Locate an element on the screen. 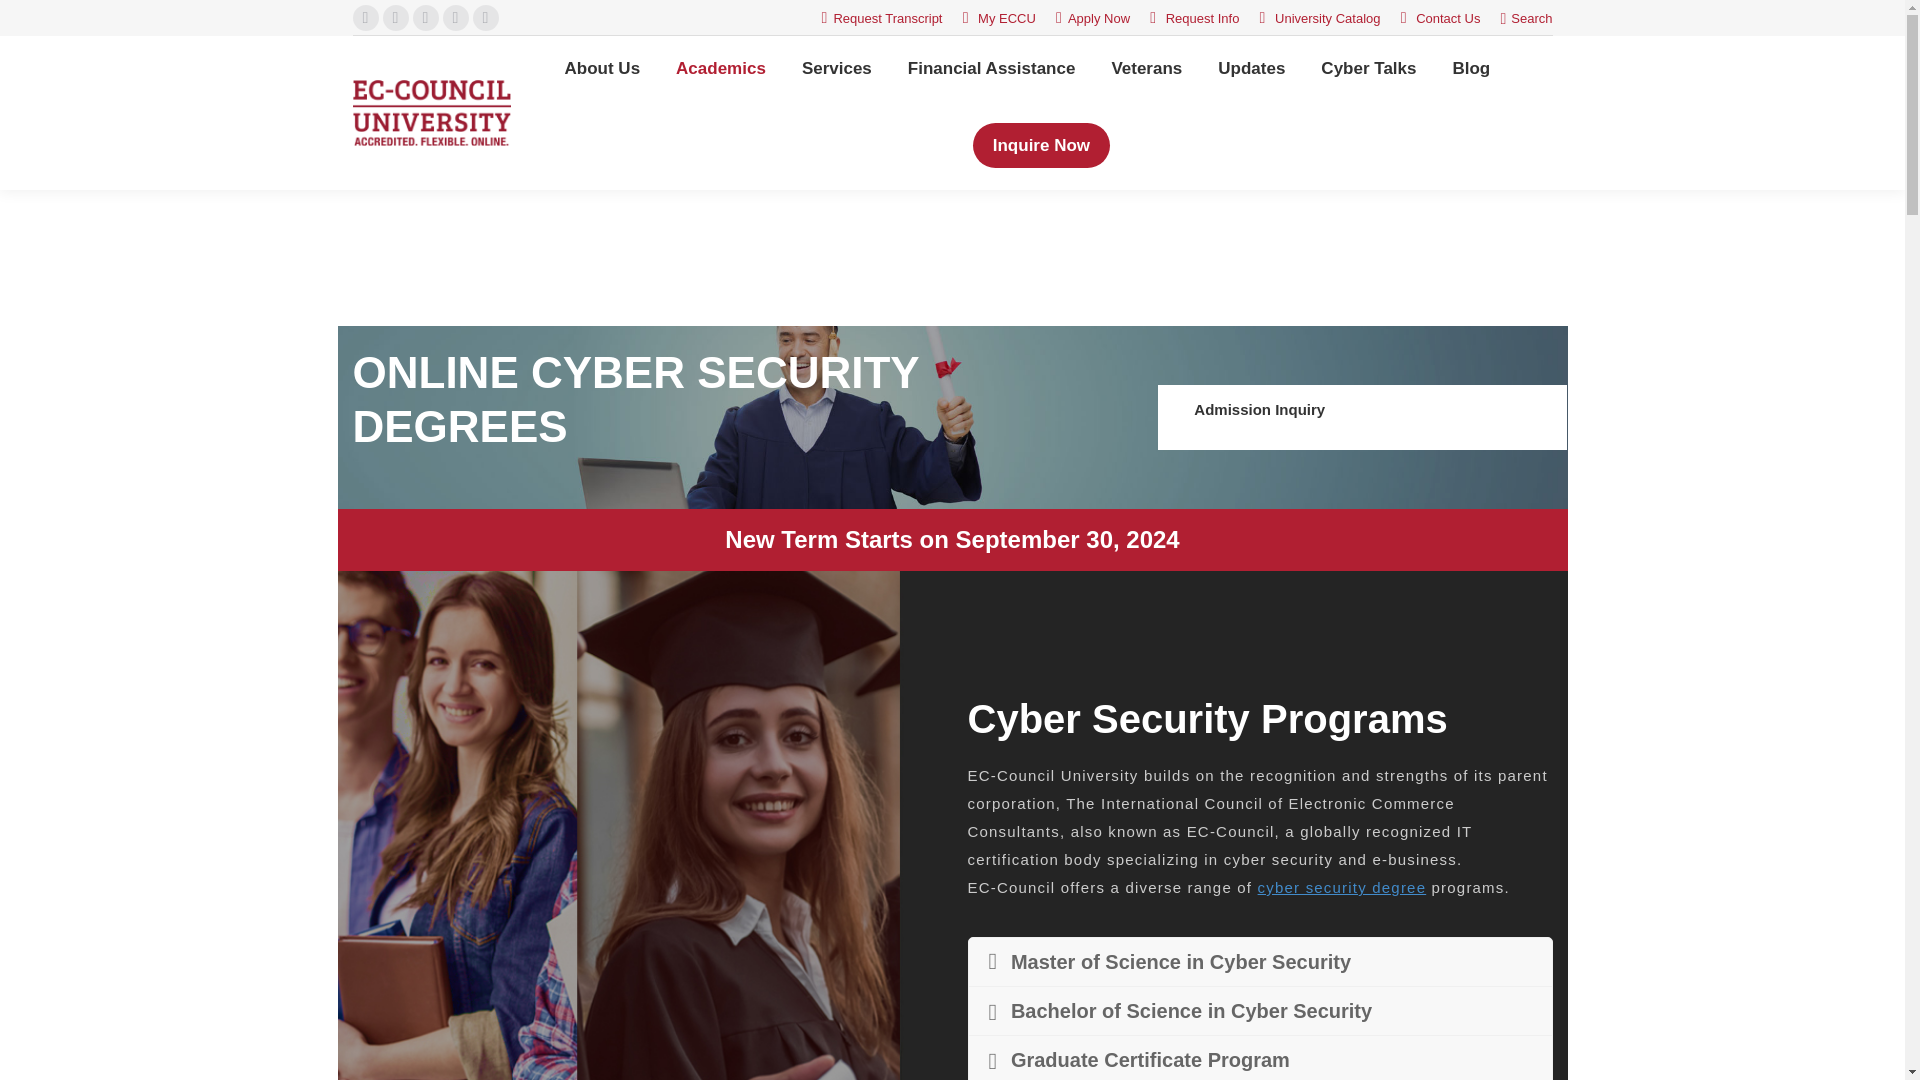  Academics is located at coordinates (720, 68).